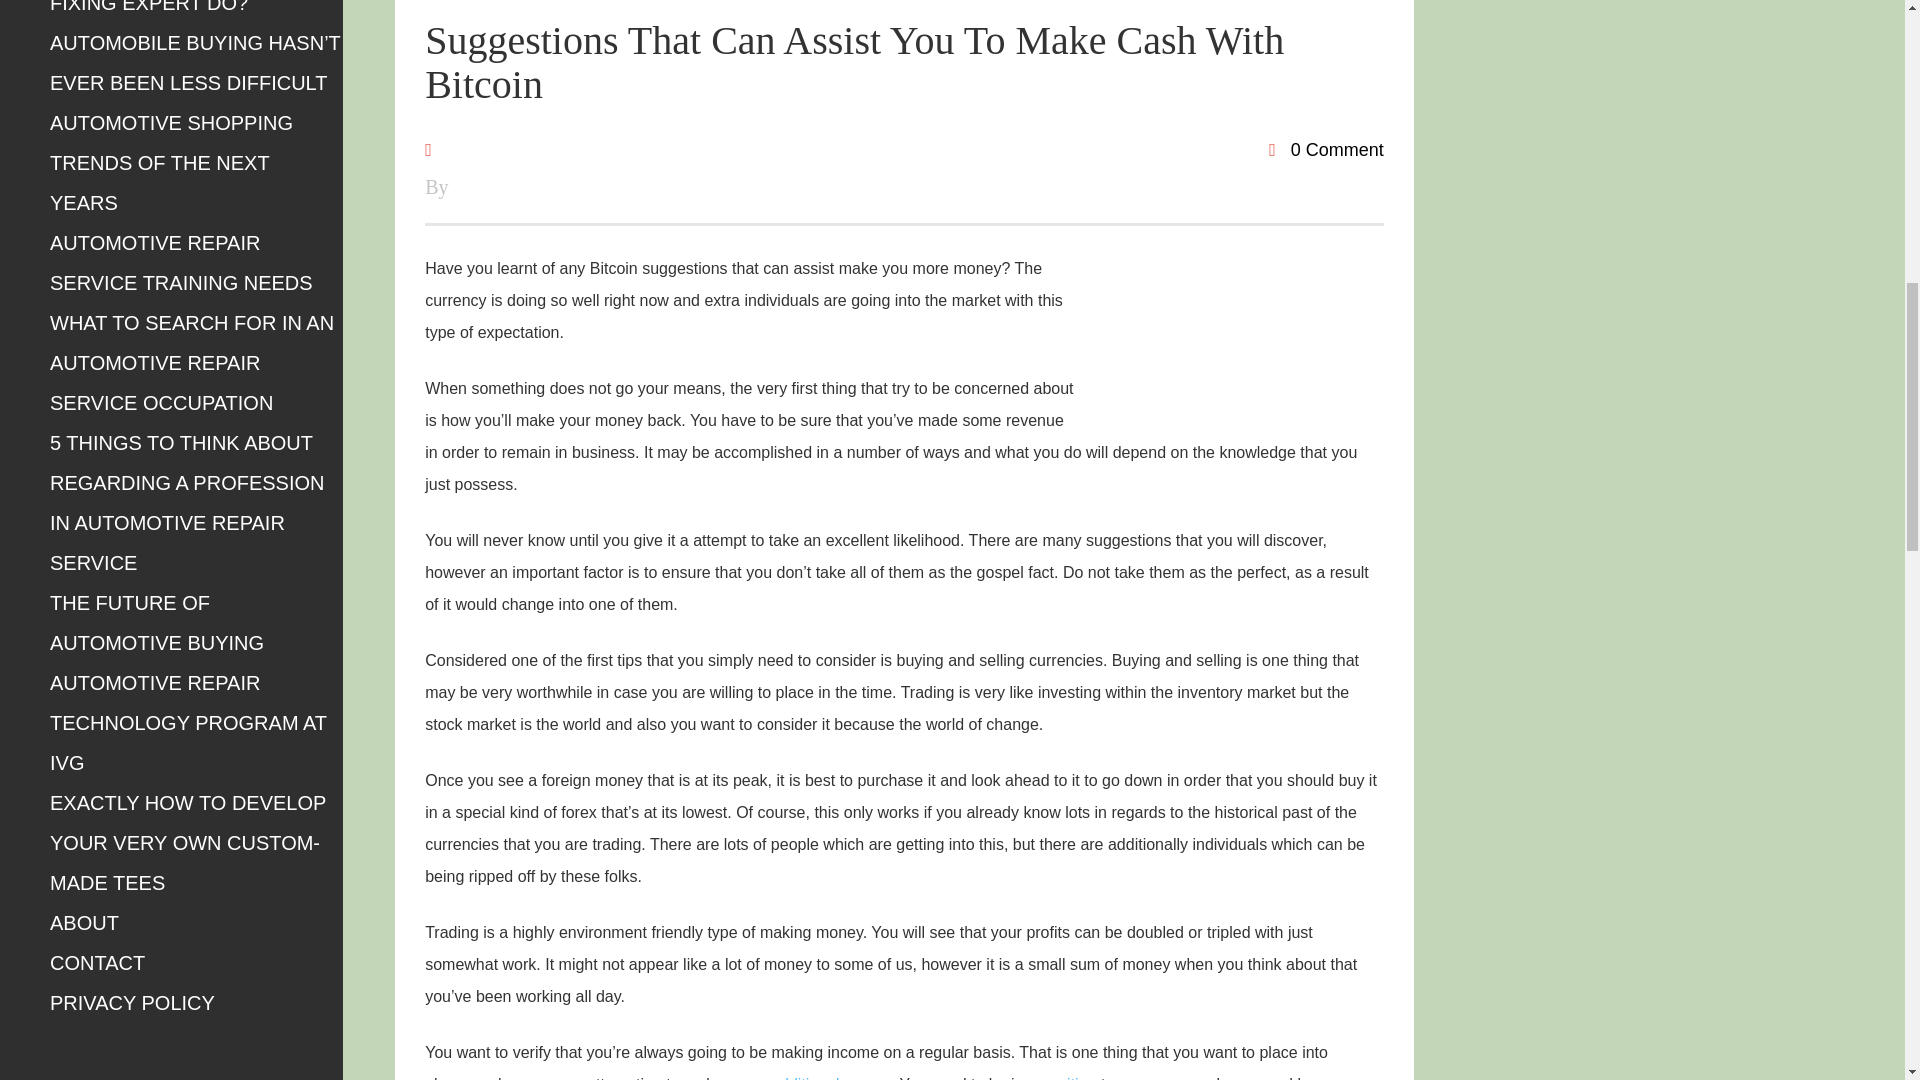 This screenshot has width=1920, height=1080. What do you see at coordinates (830, 1078) in the screenshot?
I see `additional money` at bounding box center [830, 1078].